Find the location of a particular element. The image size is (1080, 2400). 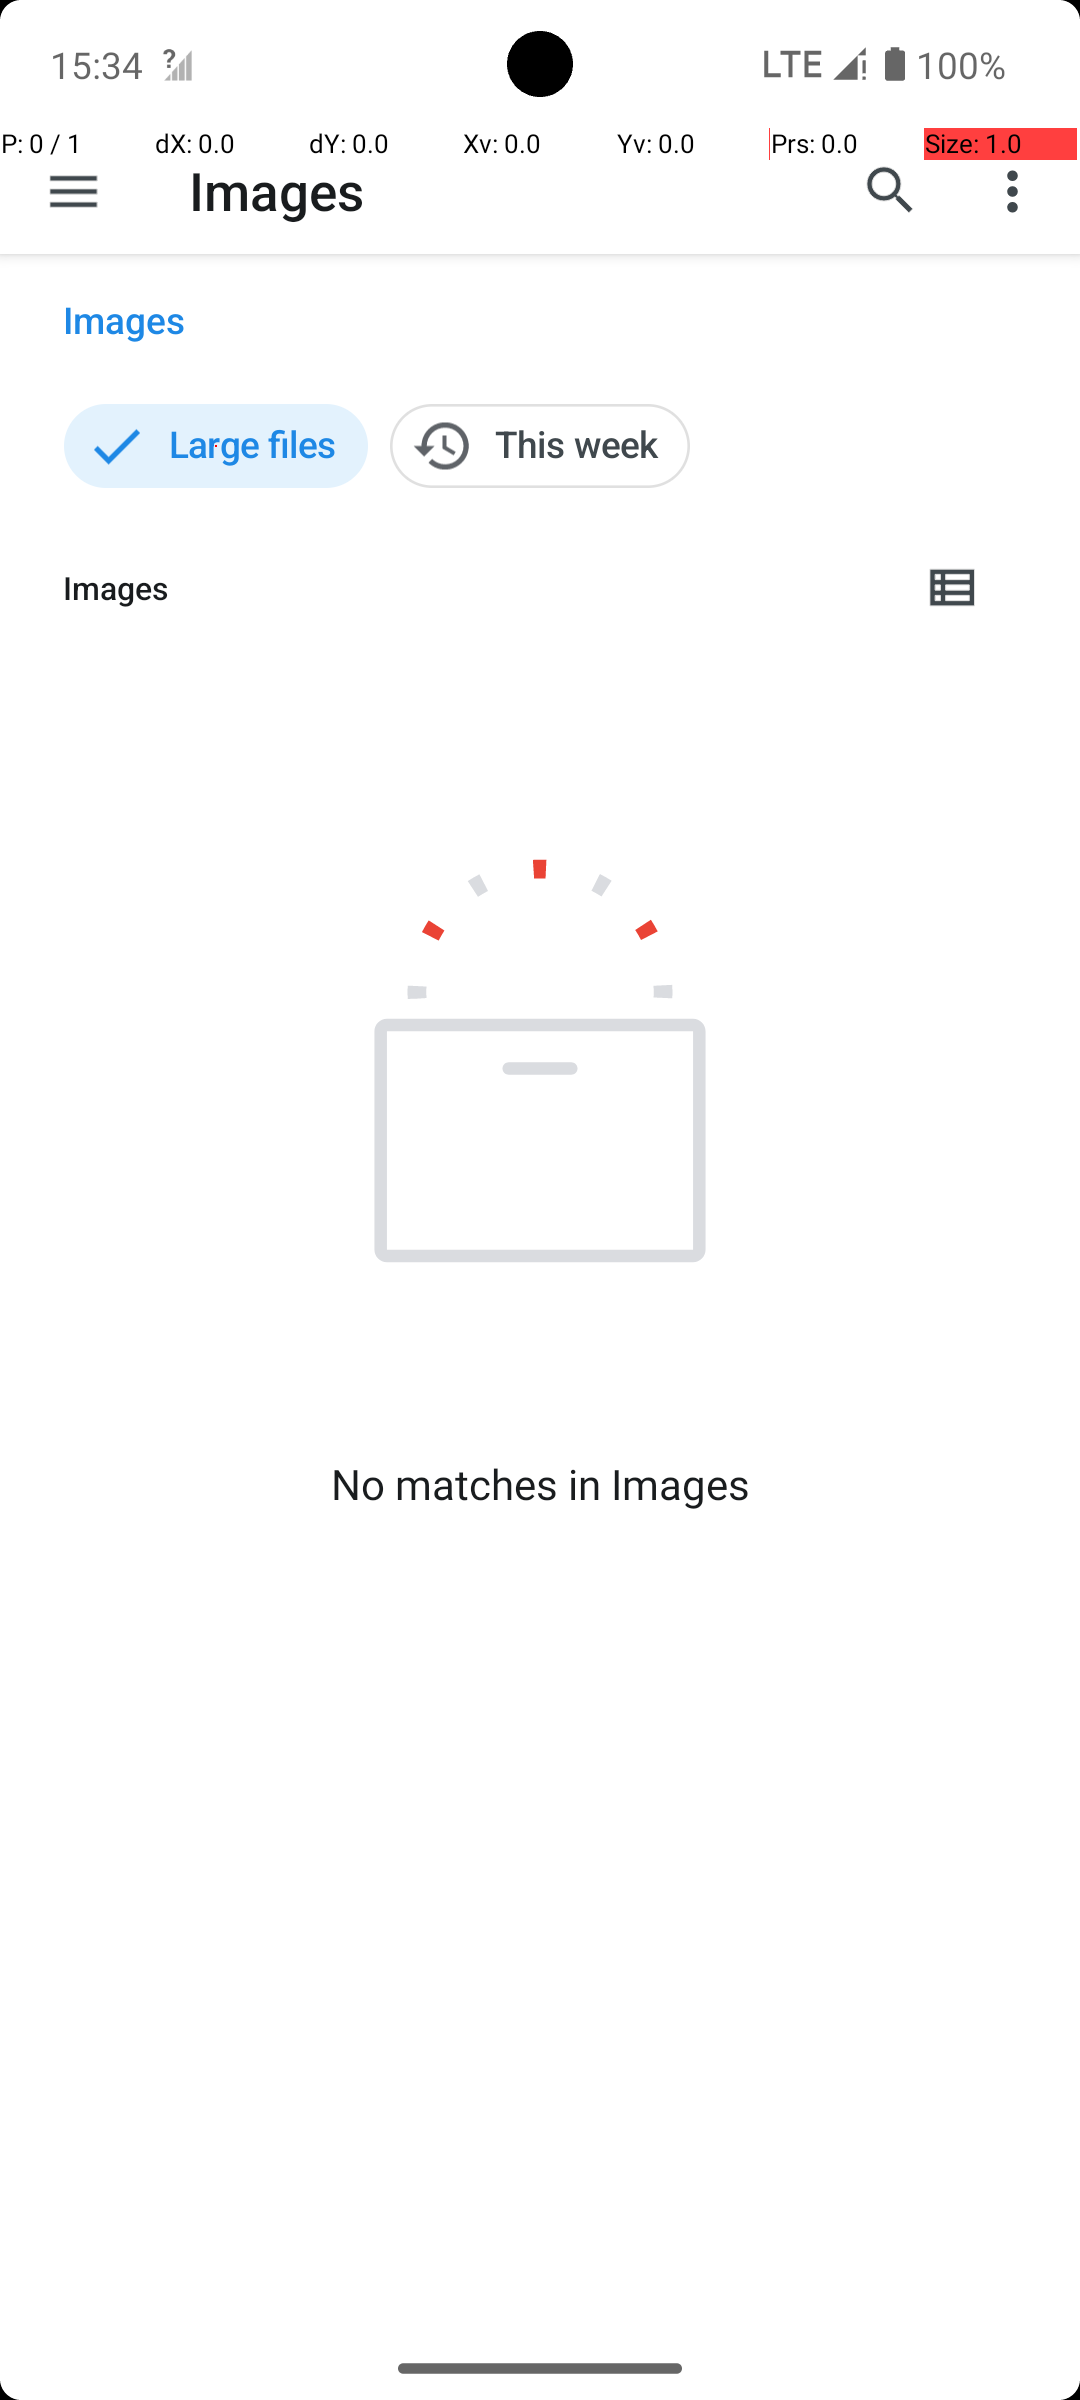

No matches in Images is located at coordinates (540, 1484).